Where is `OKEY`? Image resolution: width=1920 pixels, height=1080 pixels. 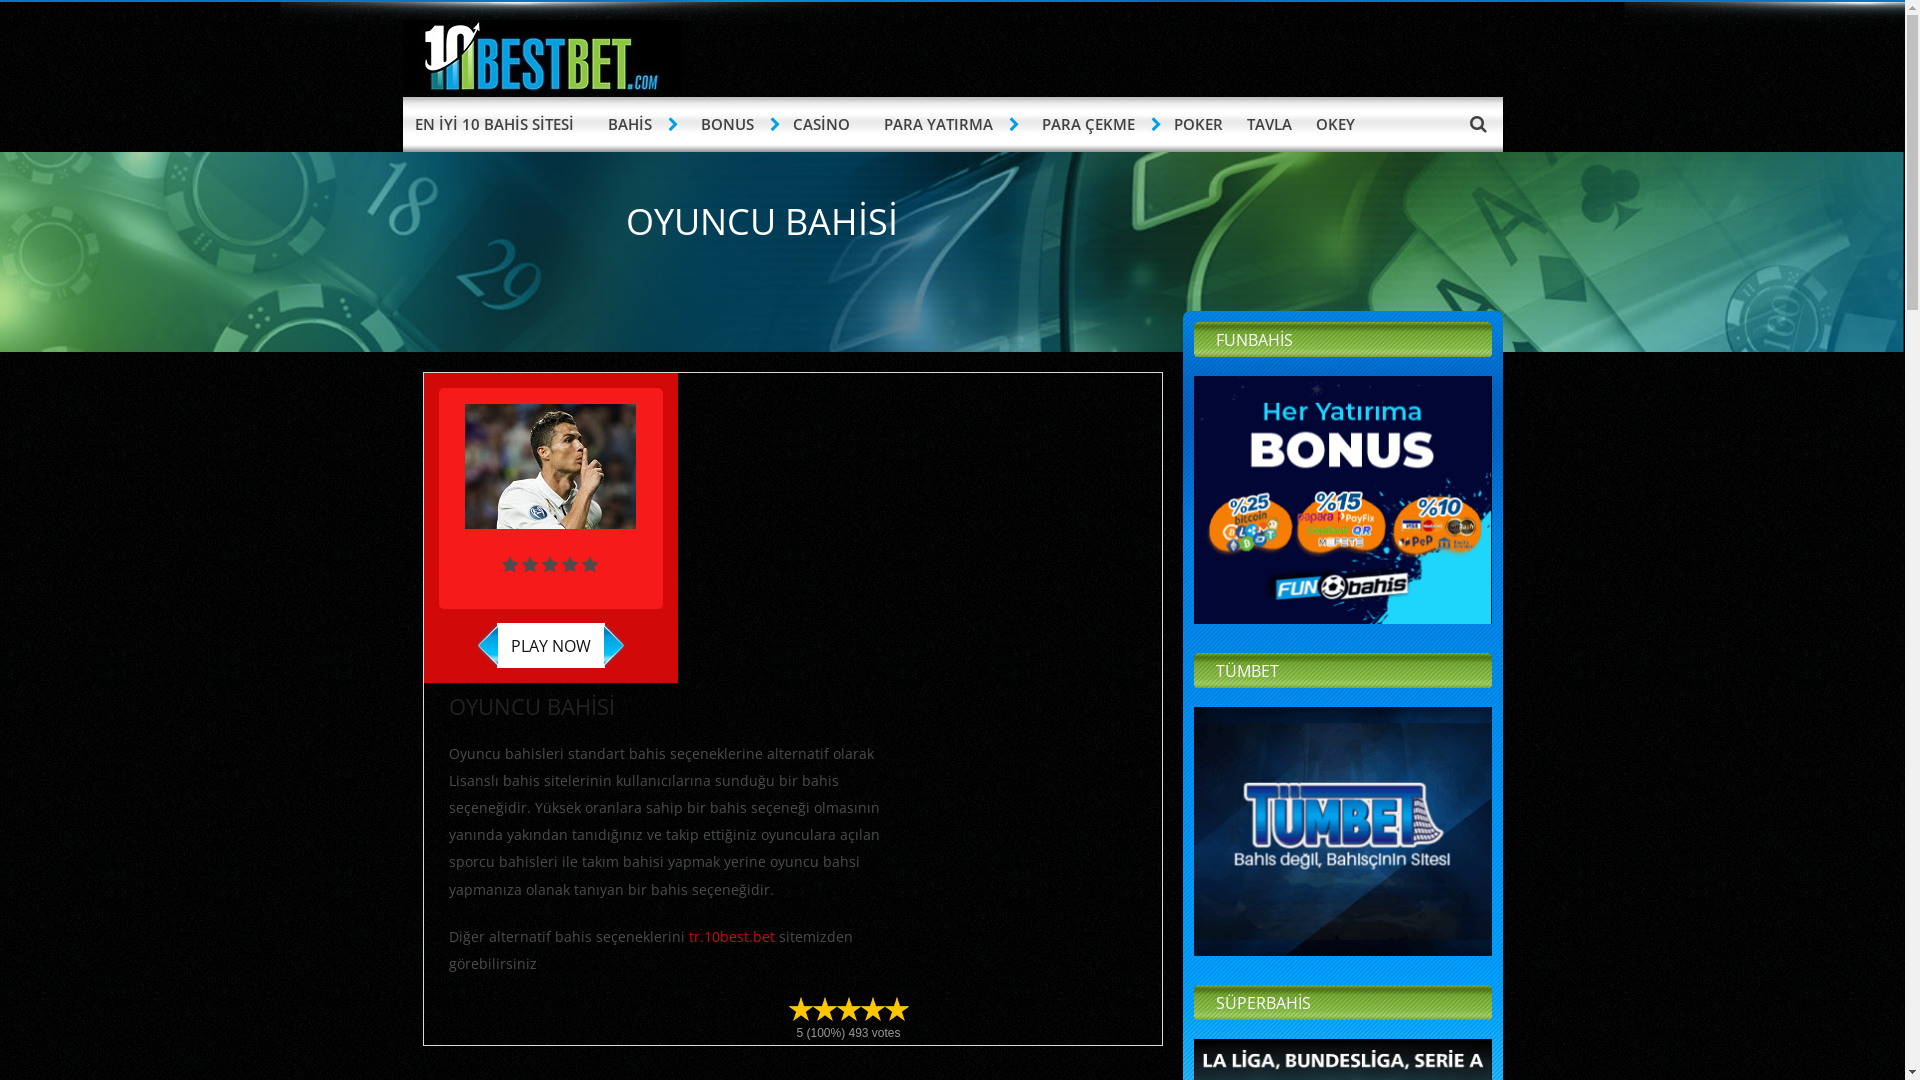 OKEY is located at coordinates (1336, 124).